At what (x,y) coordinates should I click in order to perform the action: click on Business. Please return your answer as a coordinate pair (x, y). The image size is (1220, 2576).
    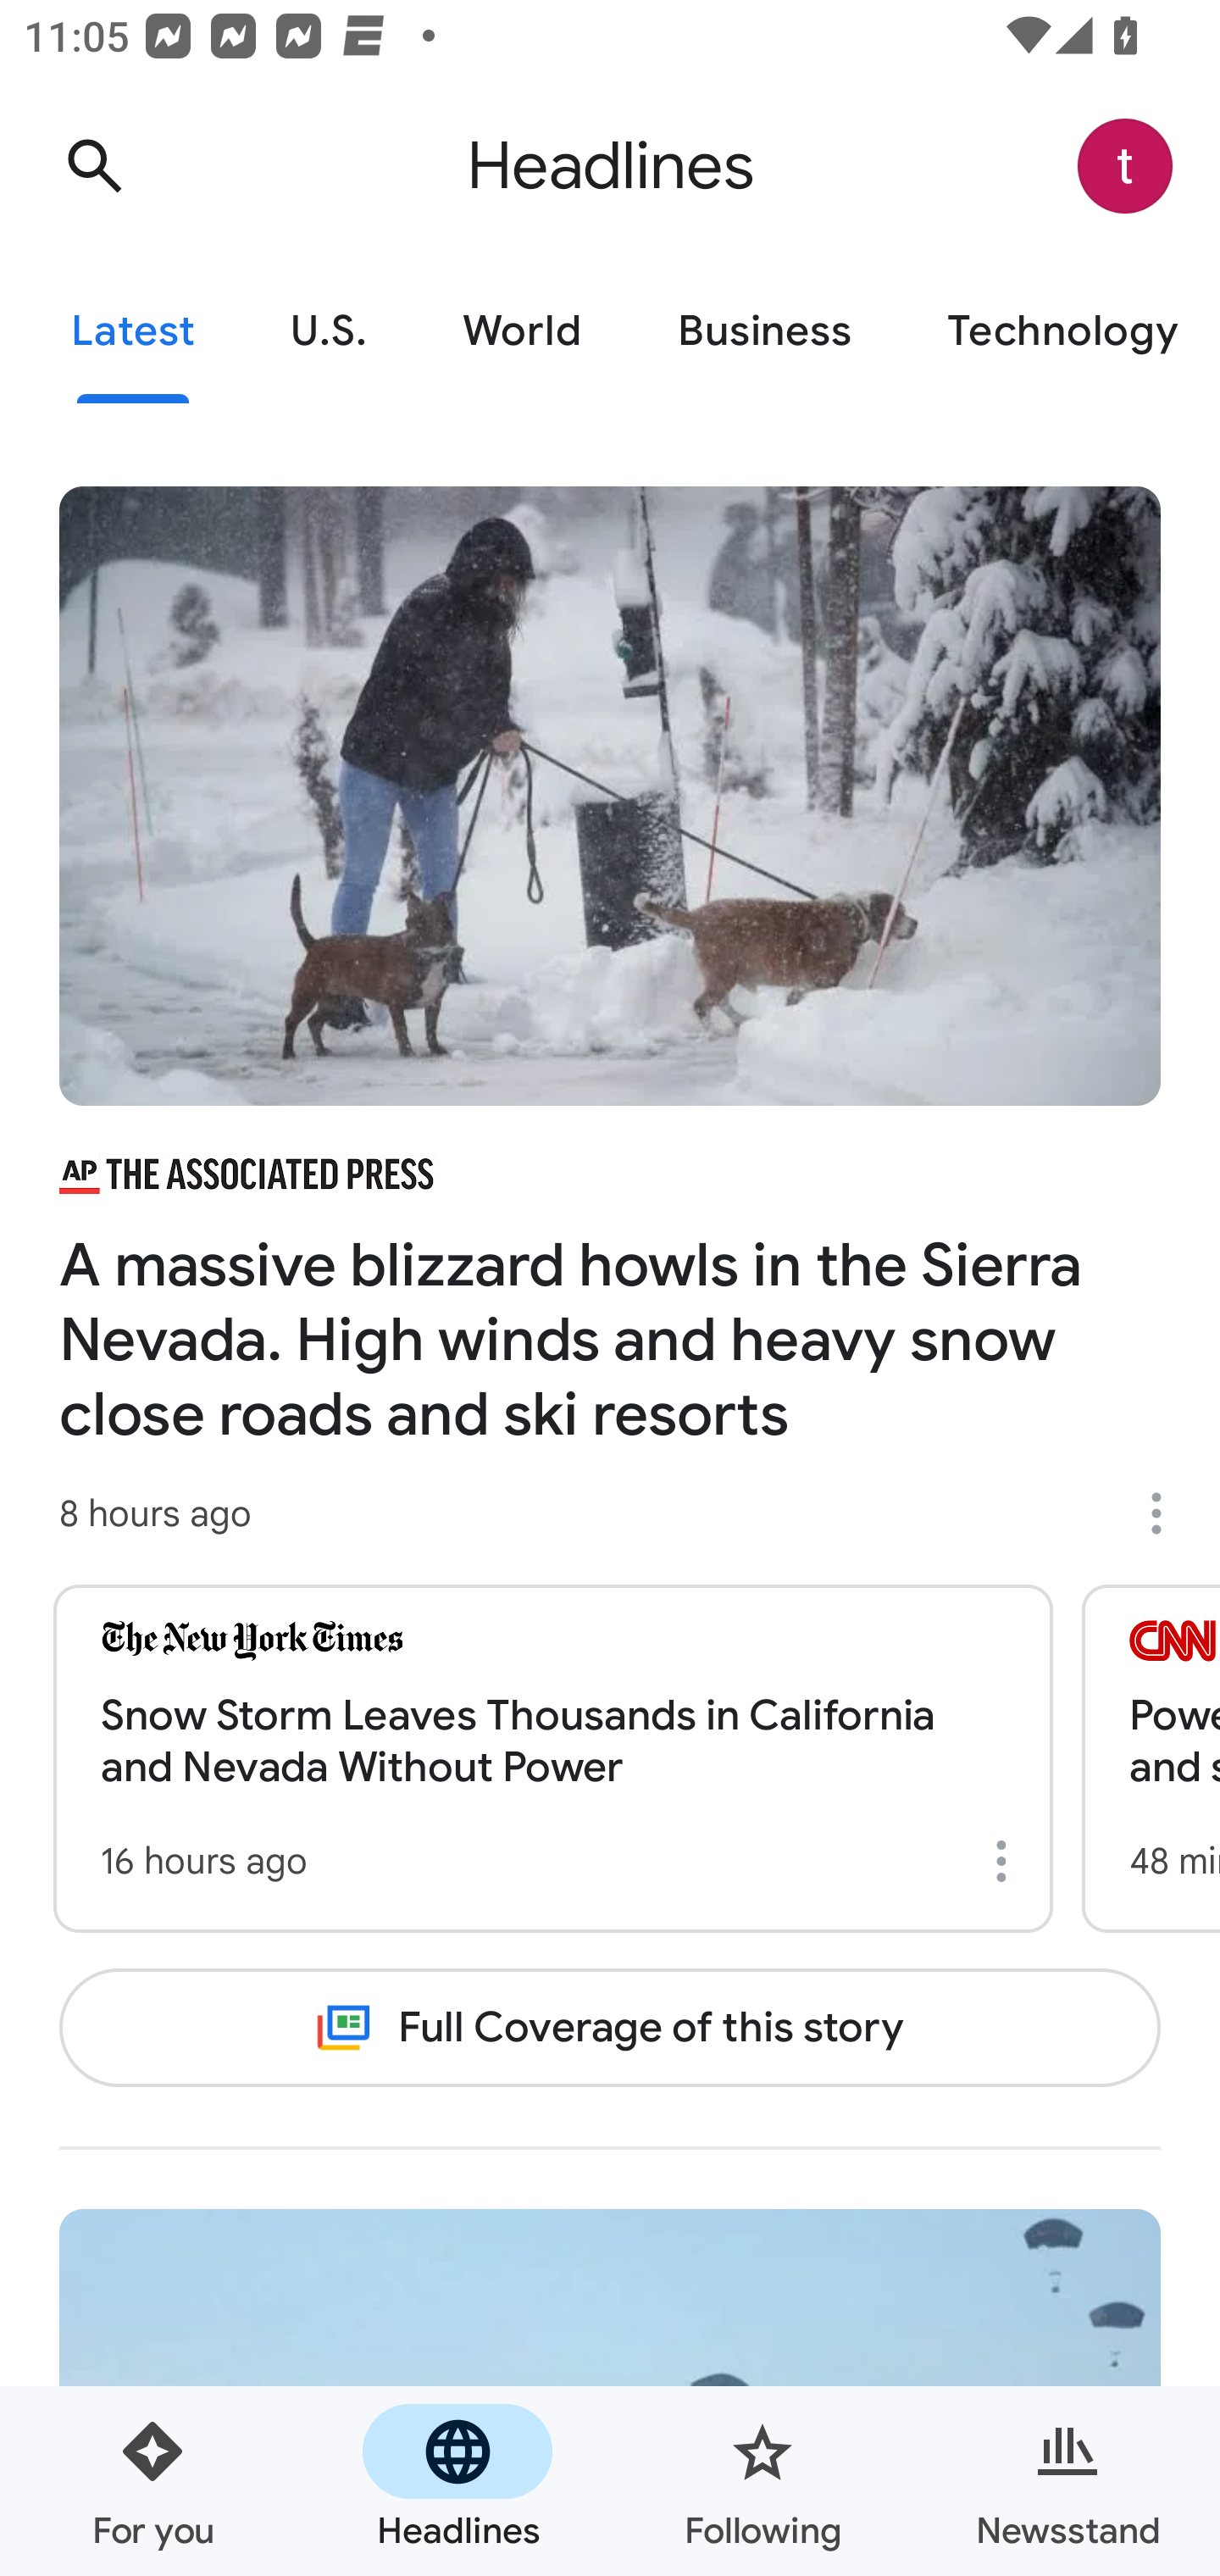
    Looking at the image, I should click on (764, 332).